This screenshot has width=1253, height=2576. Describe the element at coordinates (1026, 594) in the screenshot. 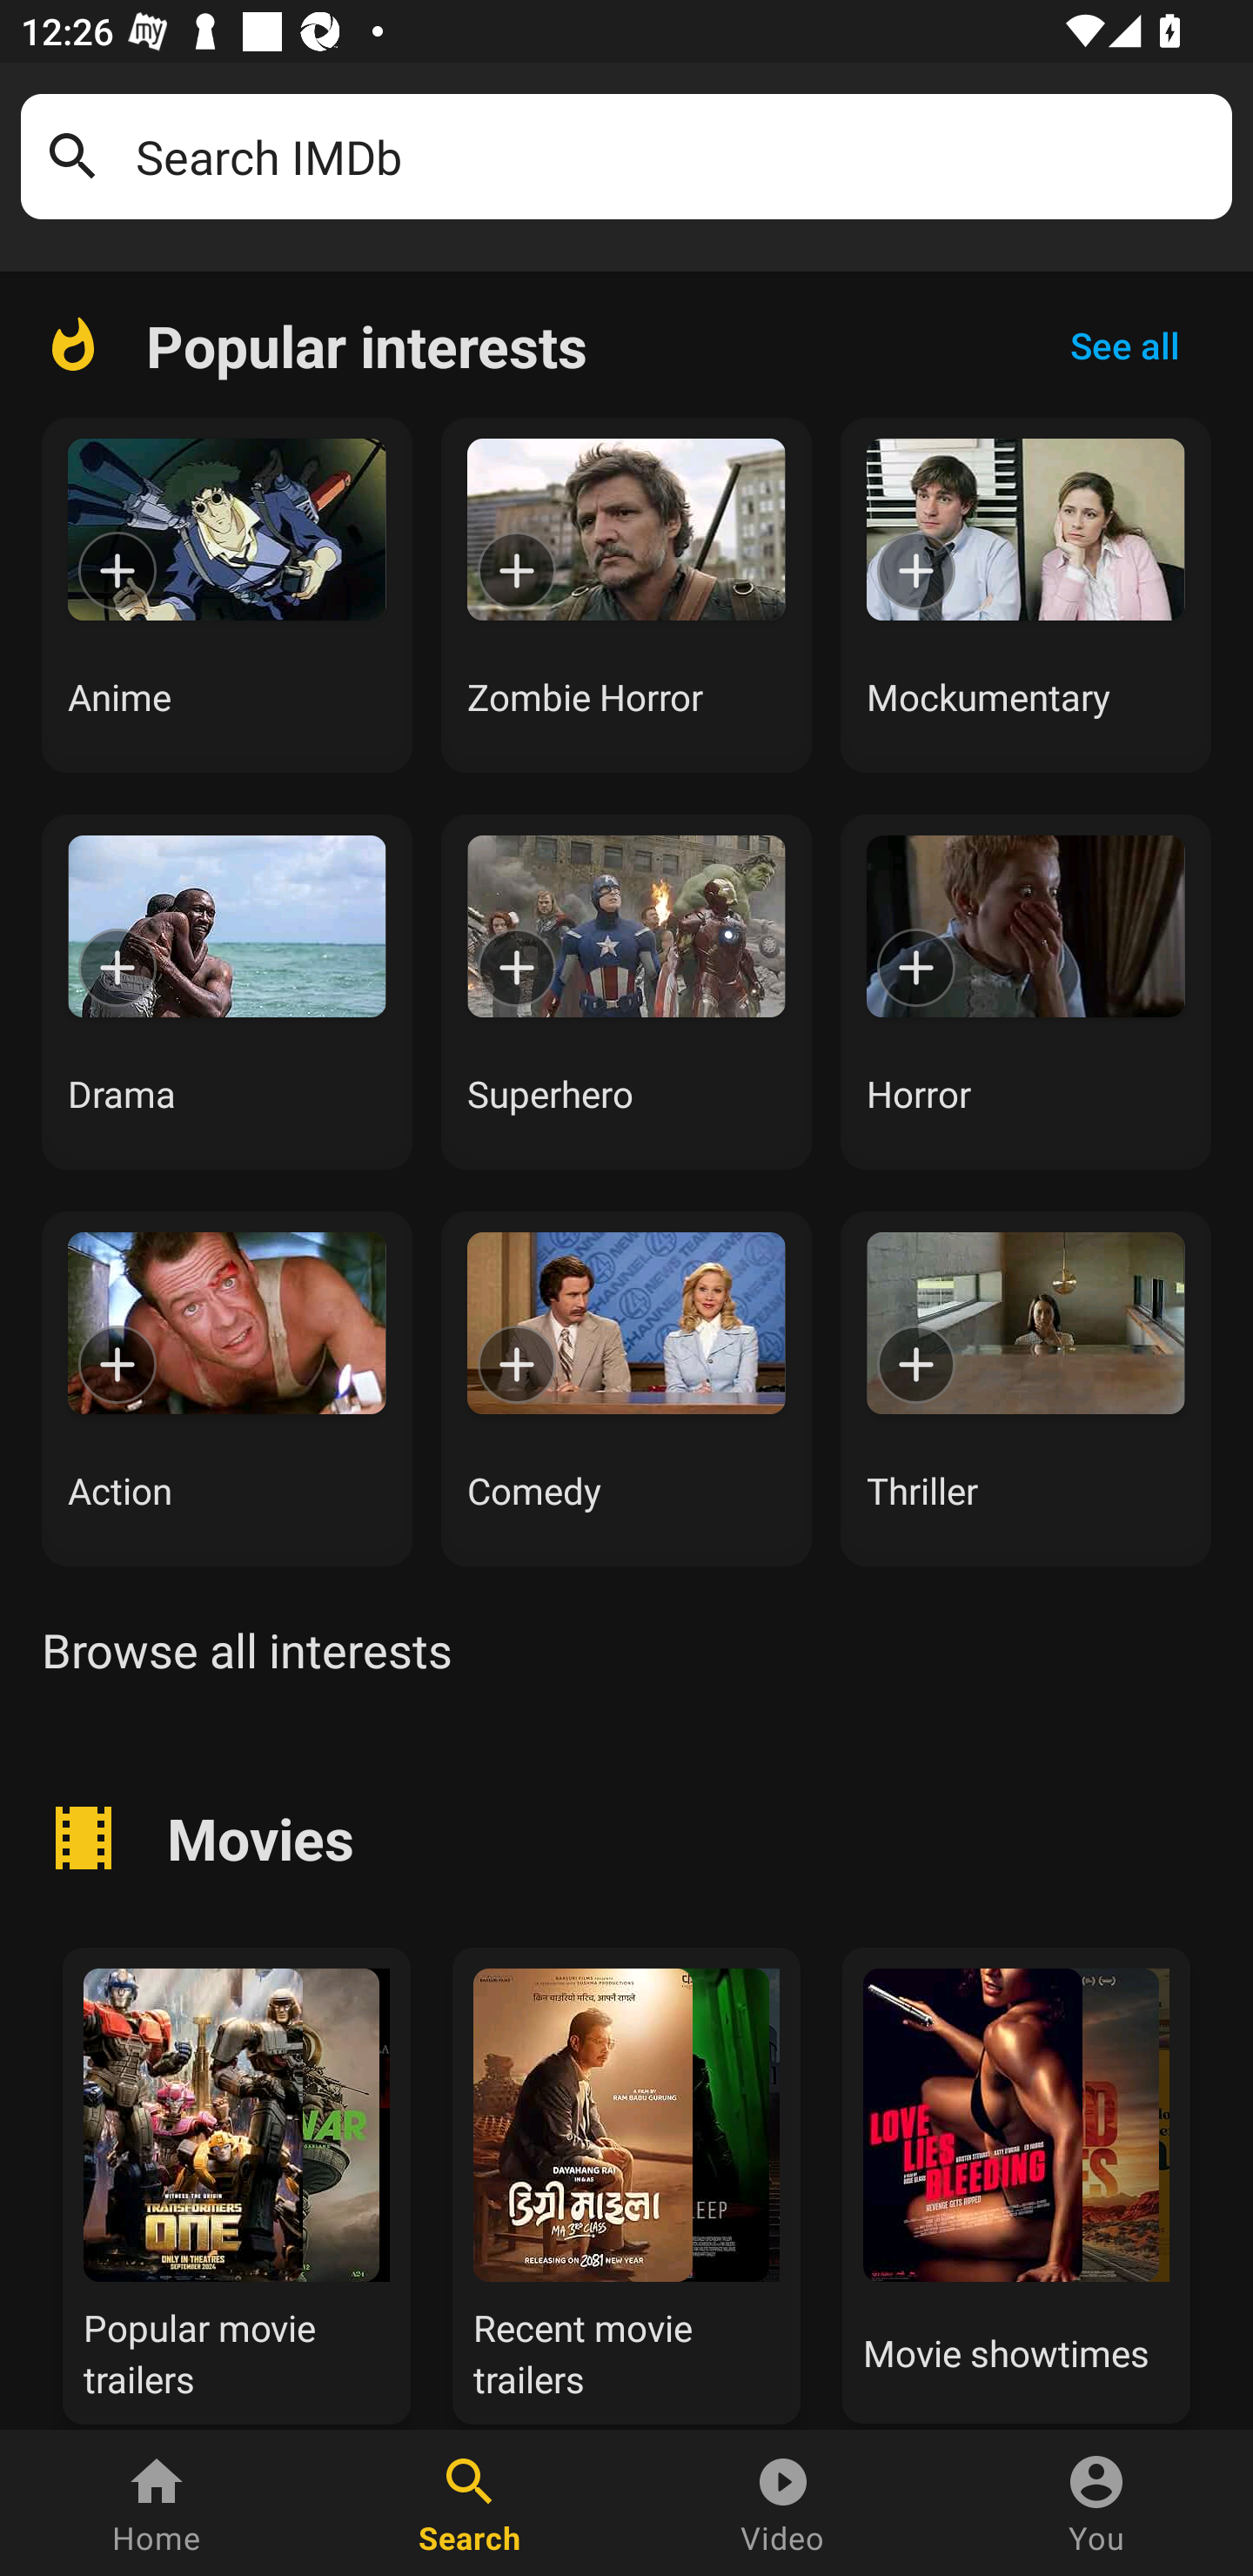

I see `Mockumentary` at that location.